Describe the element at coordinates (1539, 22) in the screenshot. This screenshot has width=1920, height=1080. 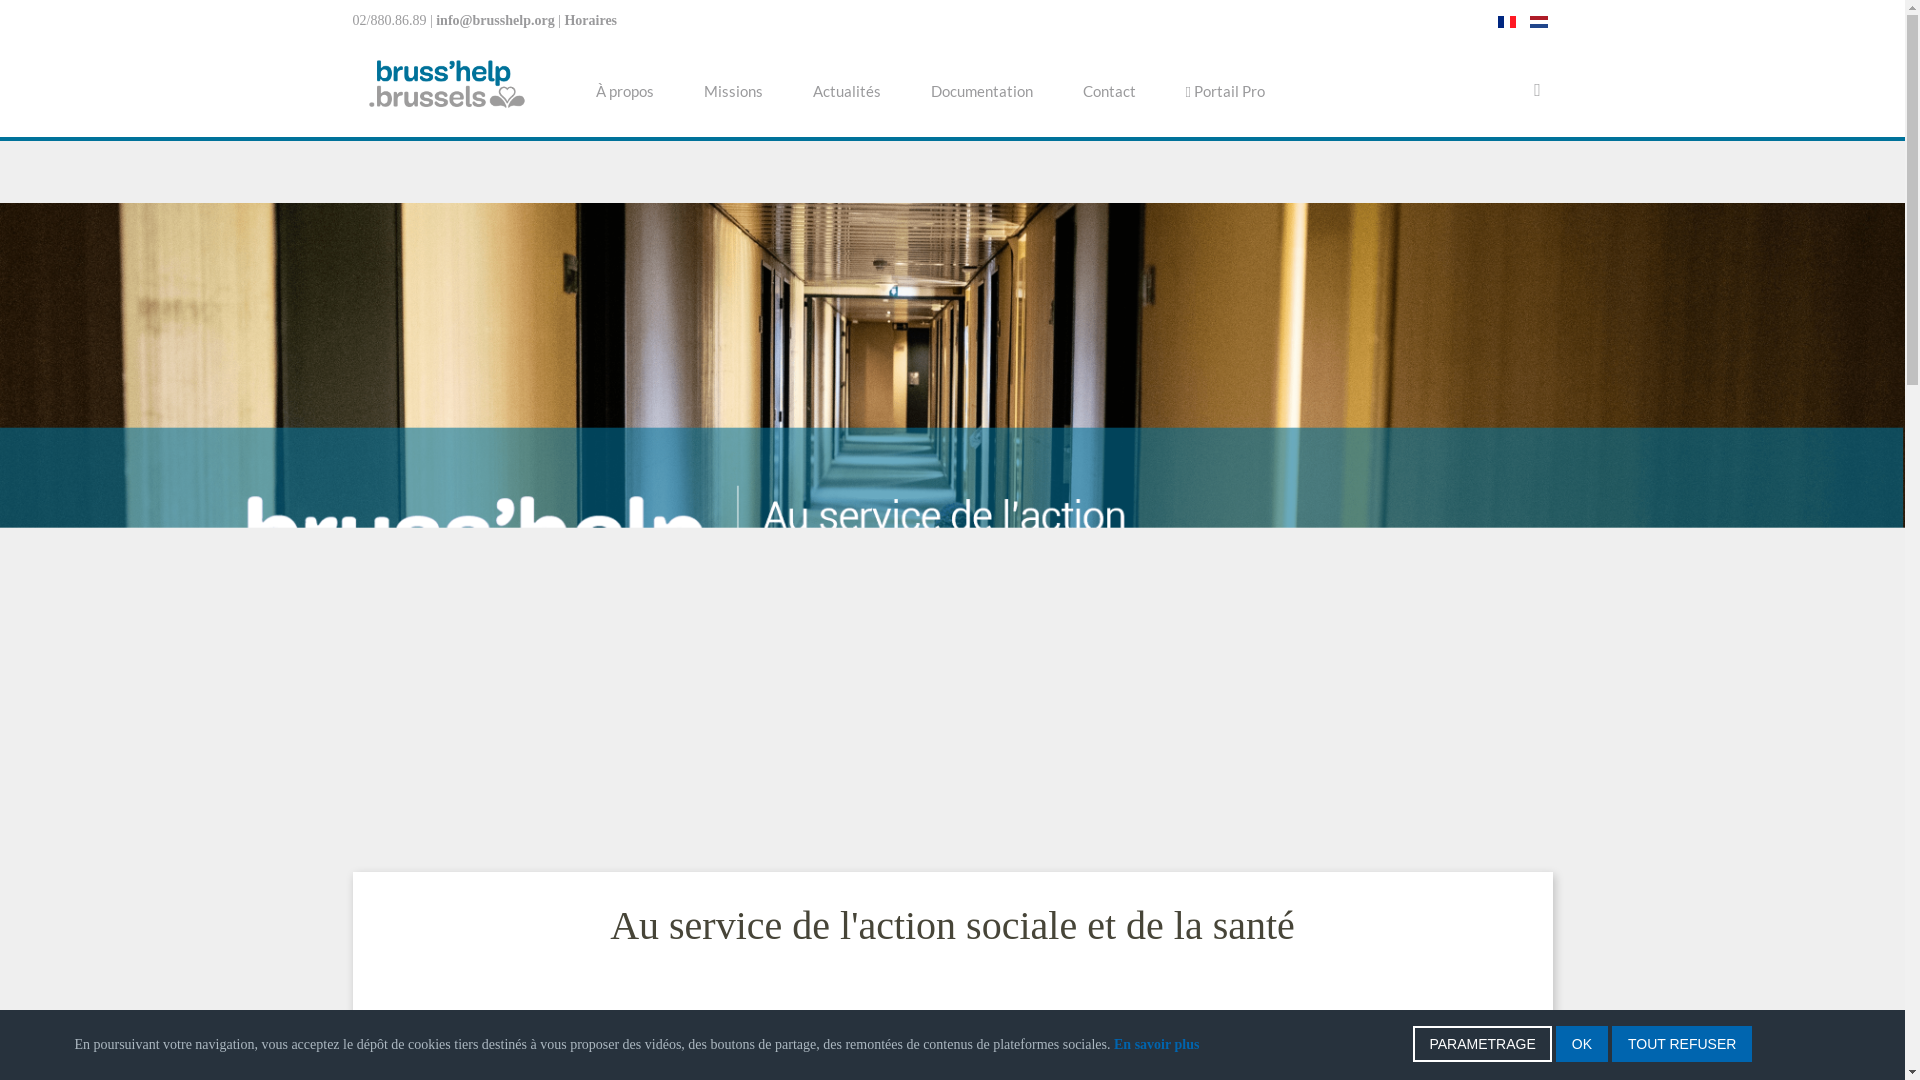
I see `Nederlands` at that location.